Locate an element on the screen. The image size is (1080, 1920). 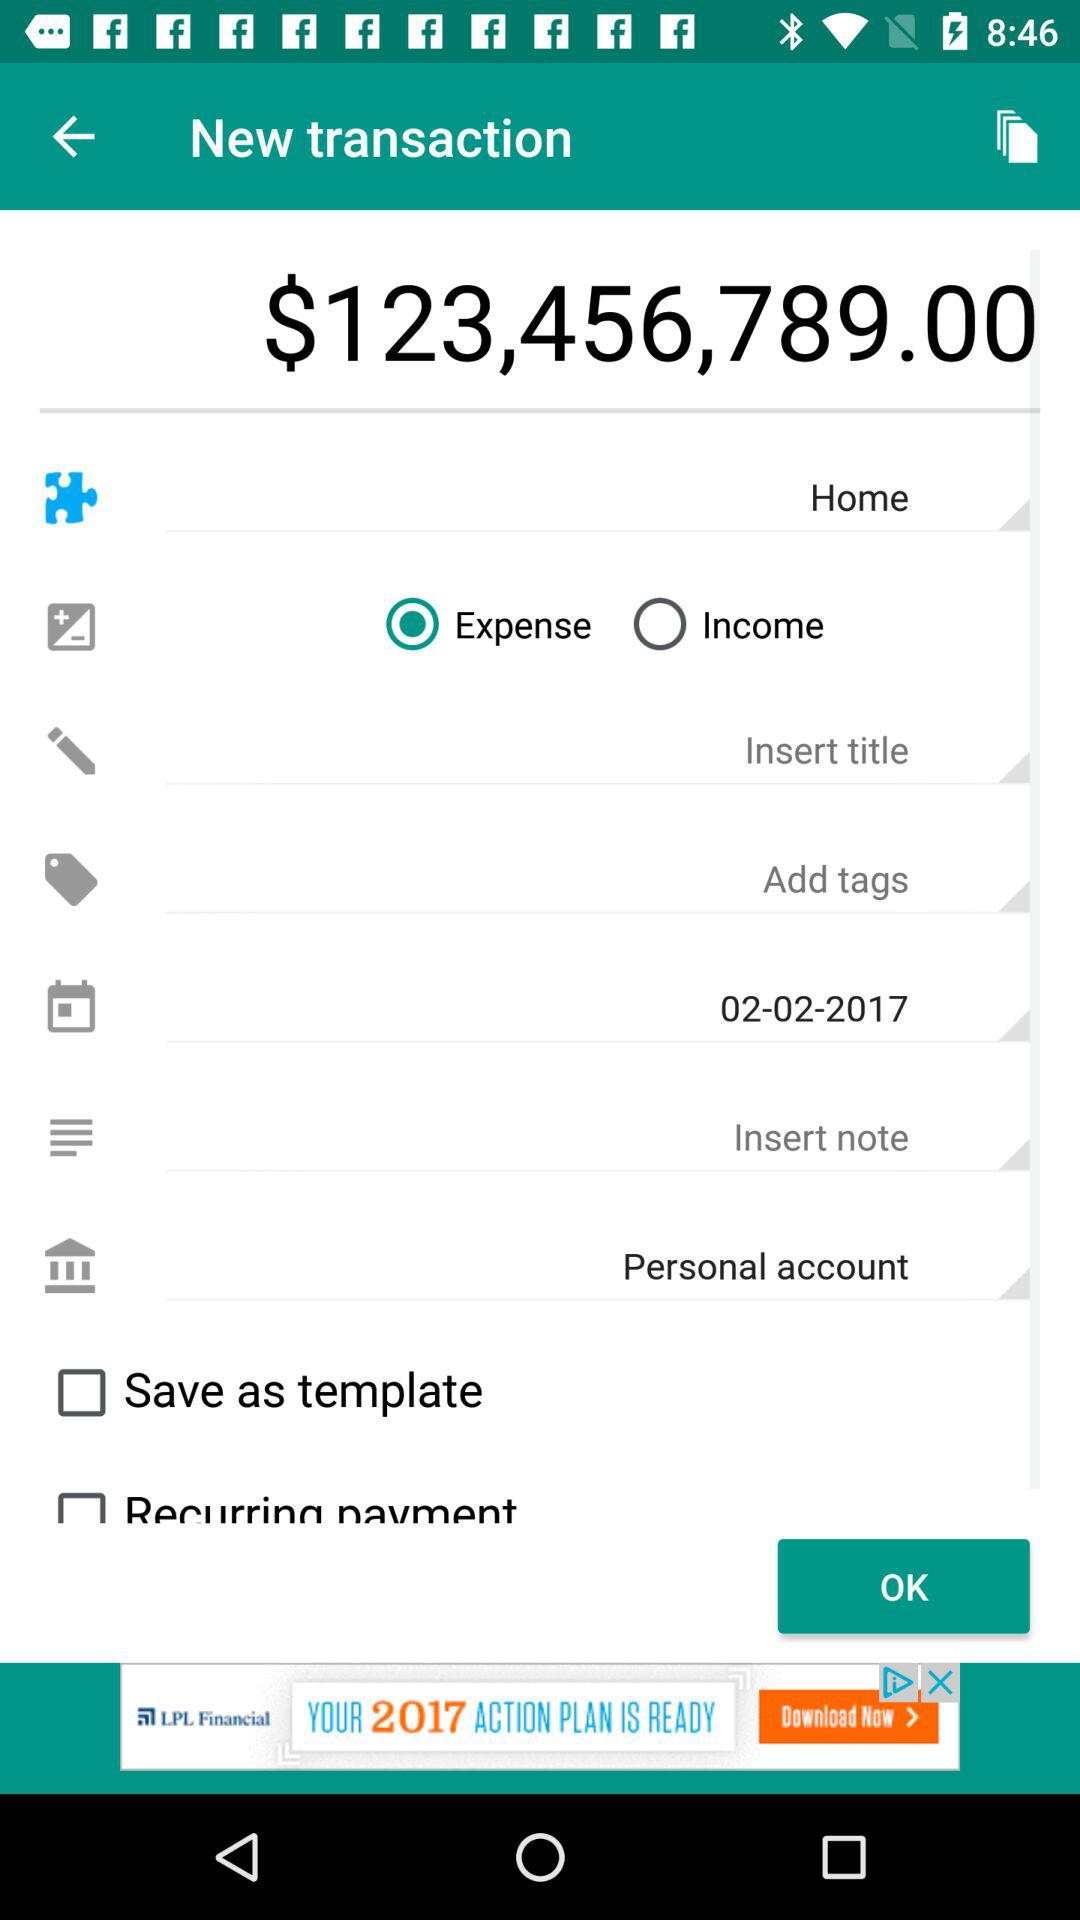
add tage is located at coordinates (598, 879).